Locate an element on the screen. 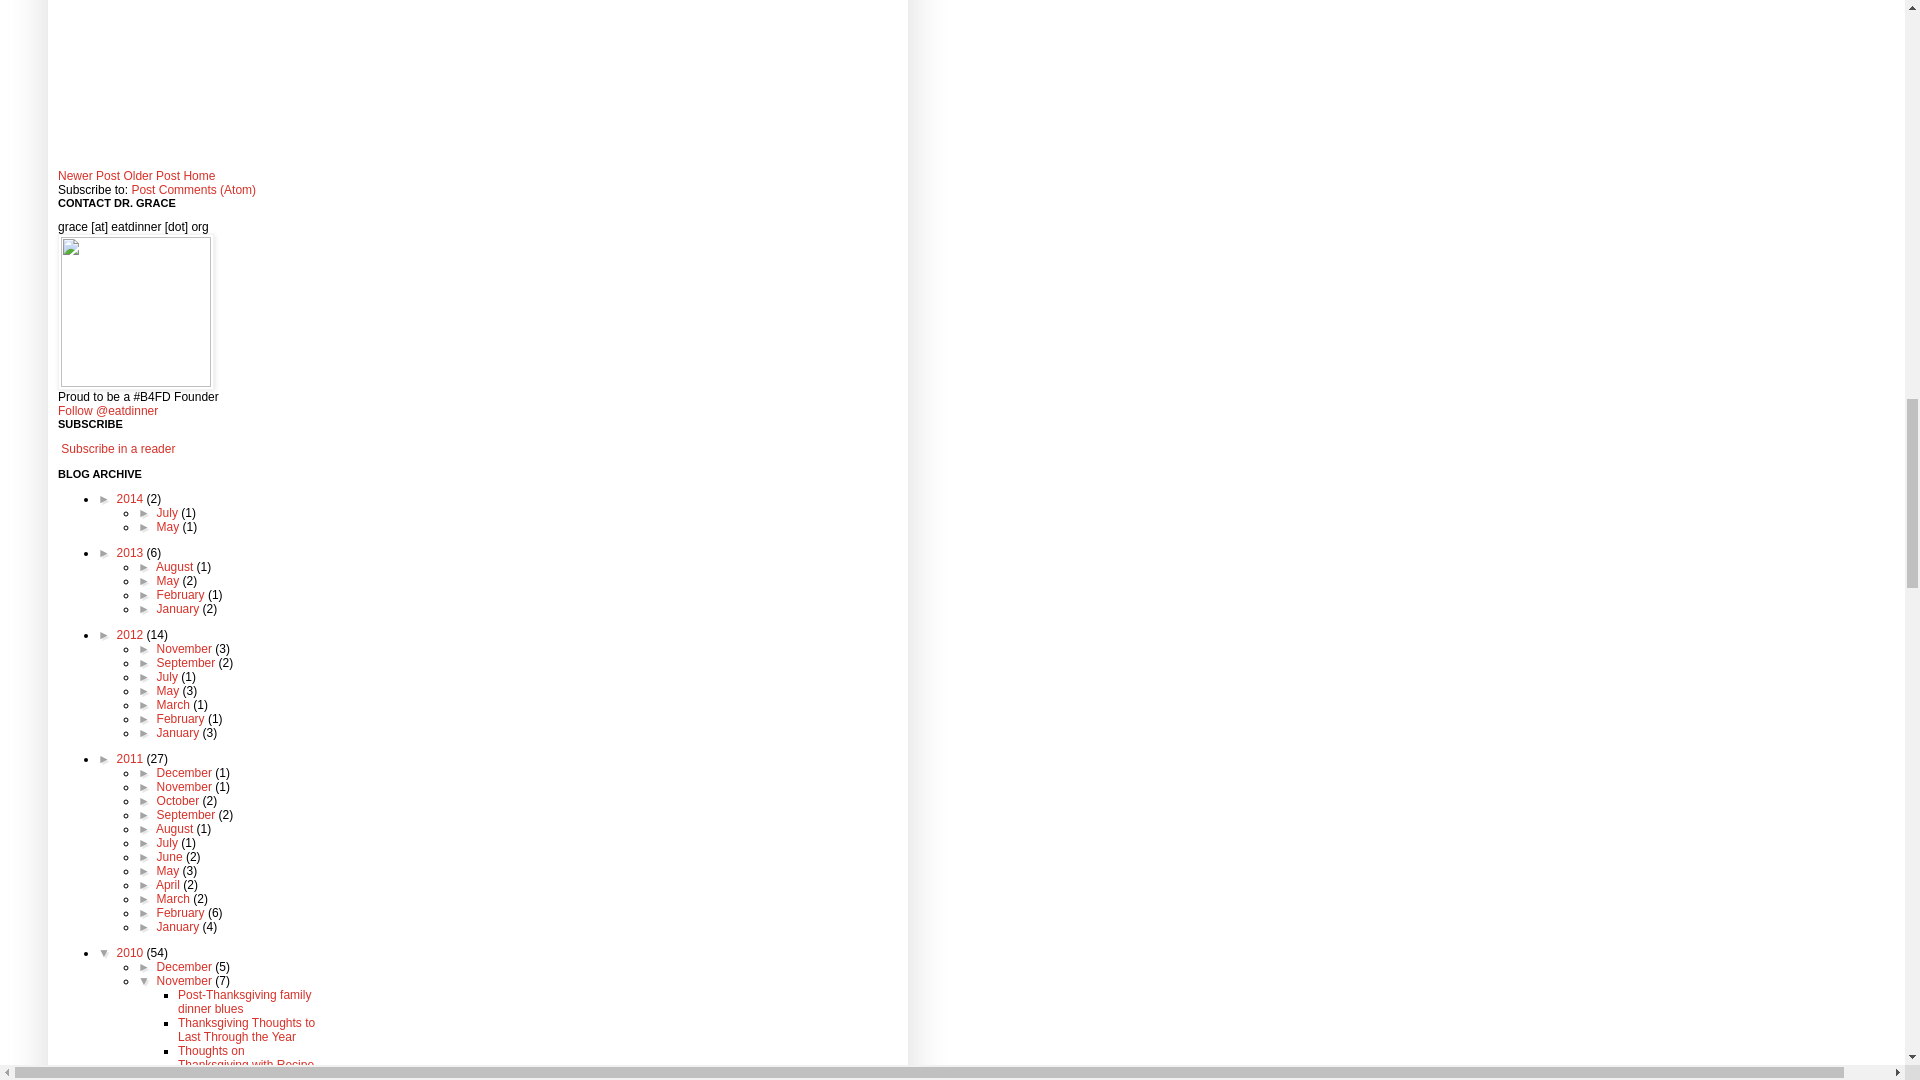  Home is located at coordinates (198, 175).